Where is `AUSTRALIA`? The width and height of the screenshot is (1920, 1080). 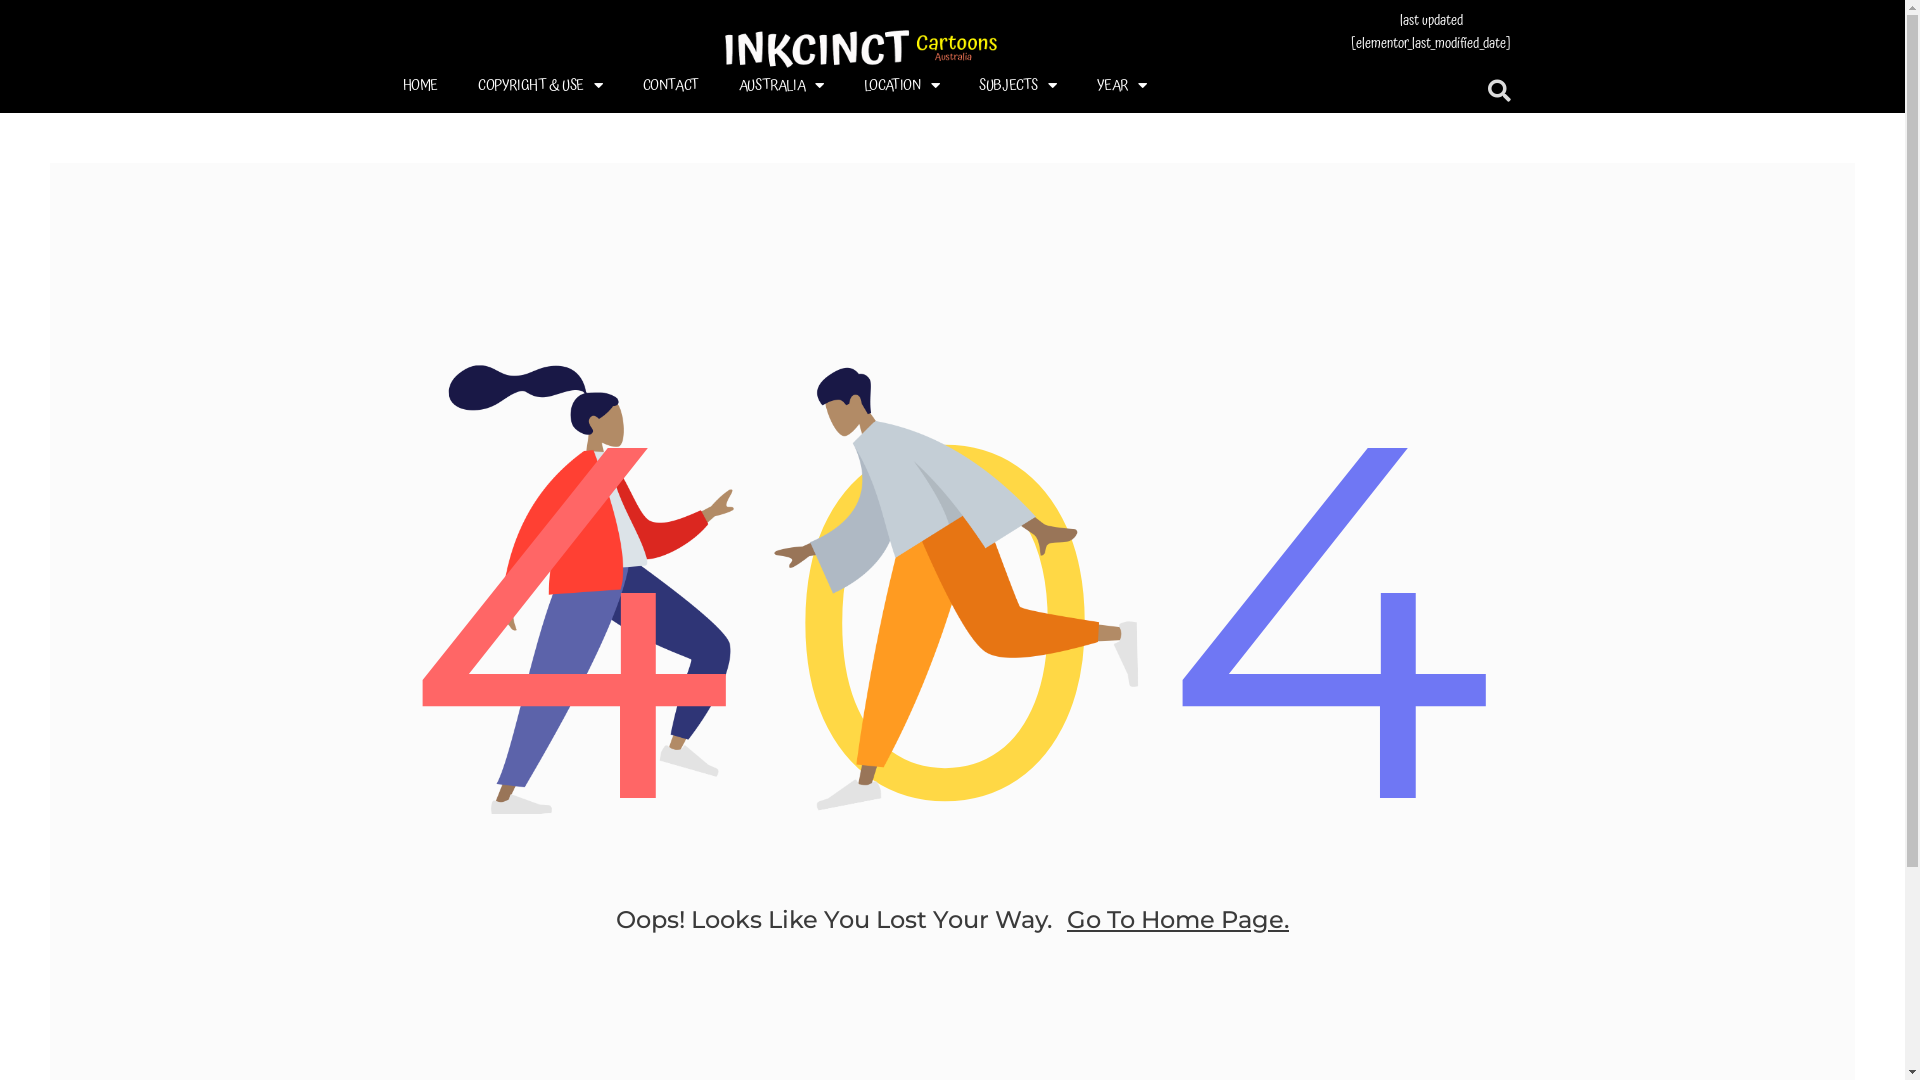
AUSTRALIA is located at coordinates (782, 85).